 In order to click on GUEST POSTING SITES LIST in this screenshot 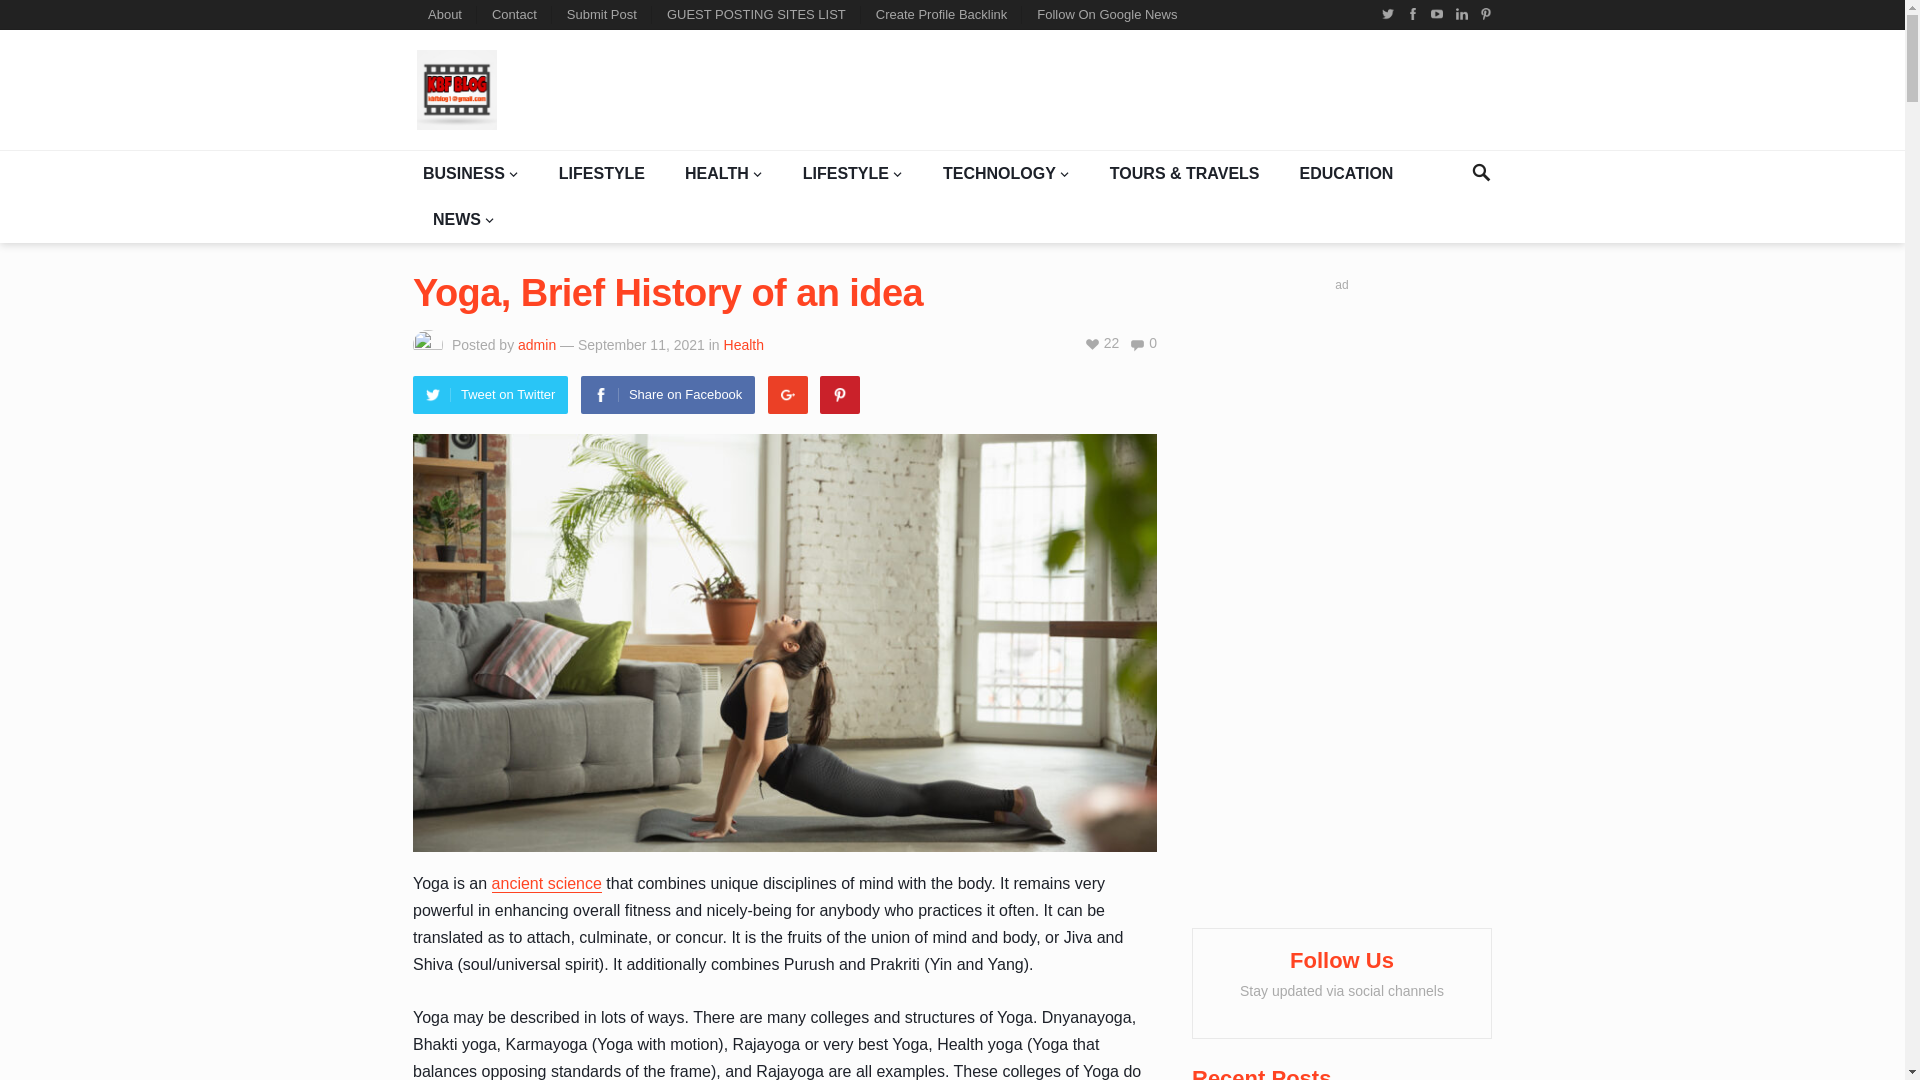, I will do `click(756, 15)`.